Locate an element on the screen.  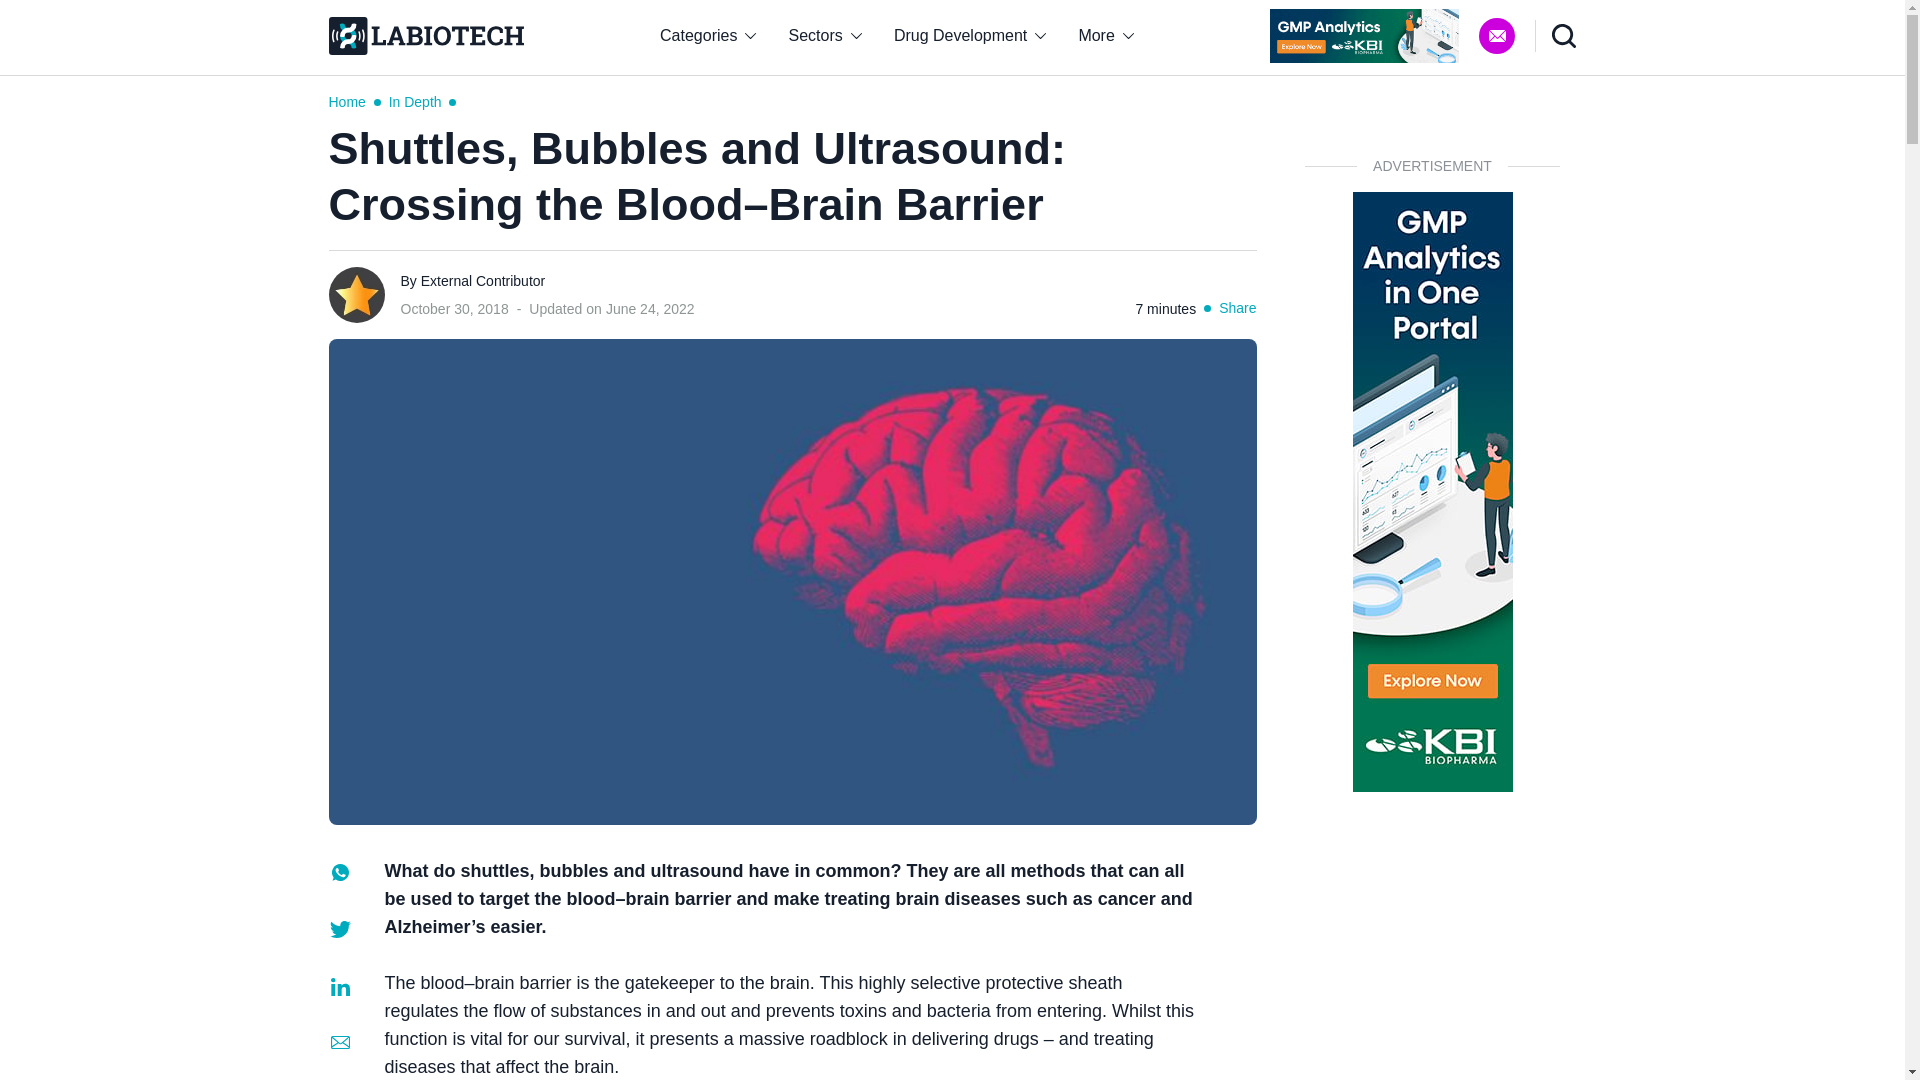
Categories is located at coordinates (707, 36).